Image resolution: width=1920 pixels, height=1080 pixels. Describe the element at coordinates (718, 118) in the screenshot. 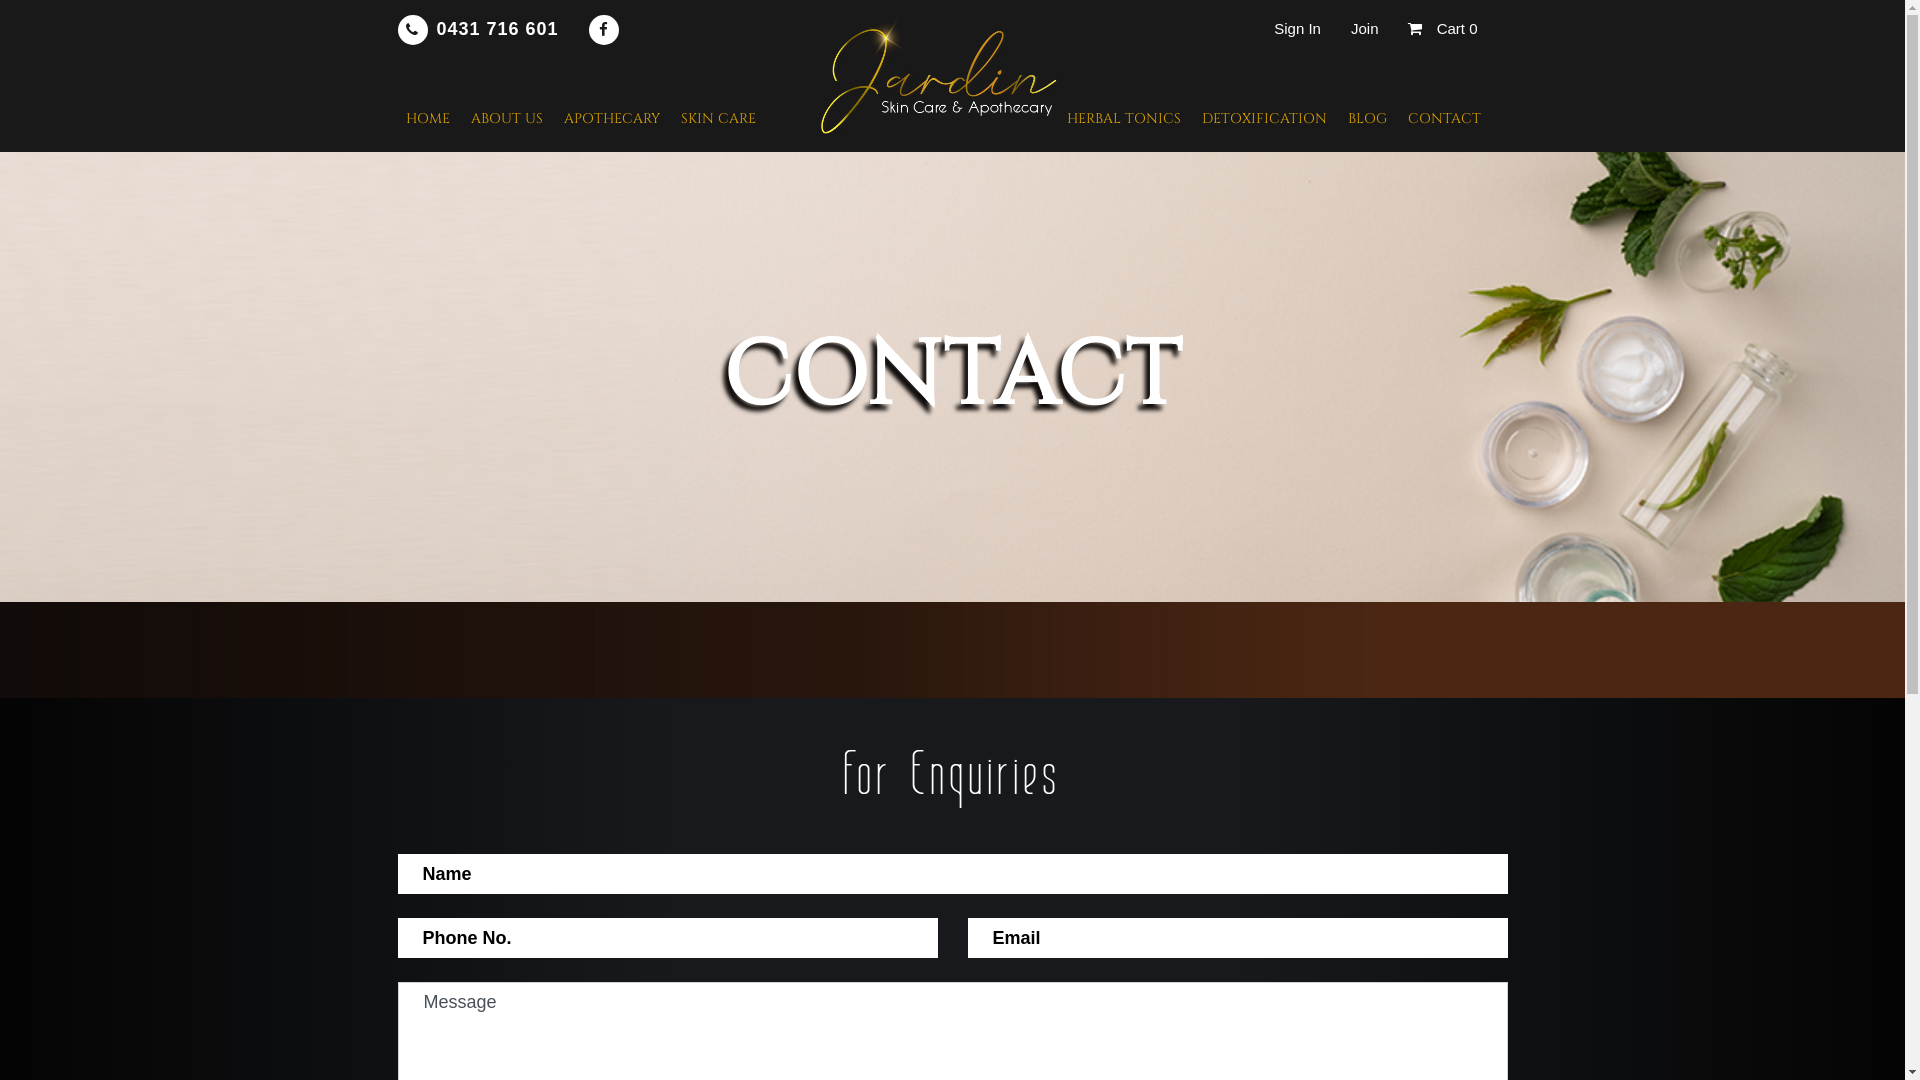

I see `SKIN CARE` at that location.